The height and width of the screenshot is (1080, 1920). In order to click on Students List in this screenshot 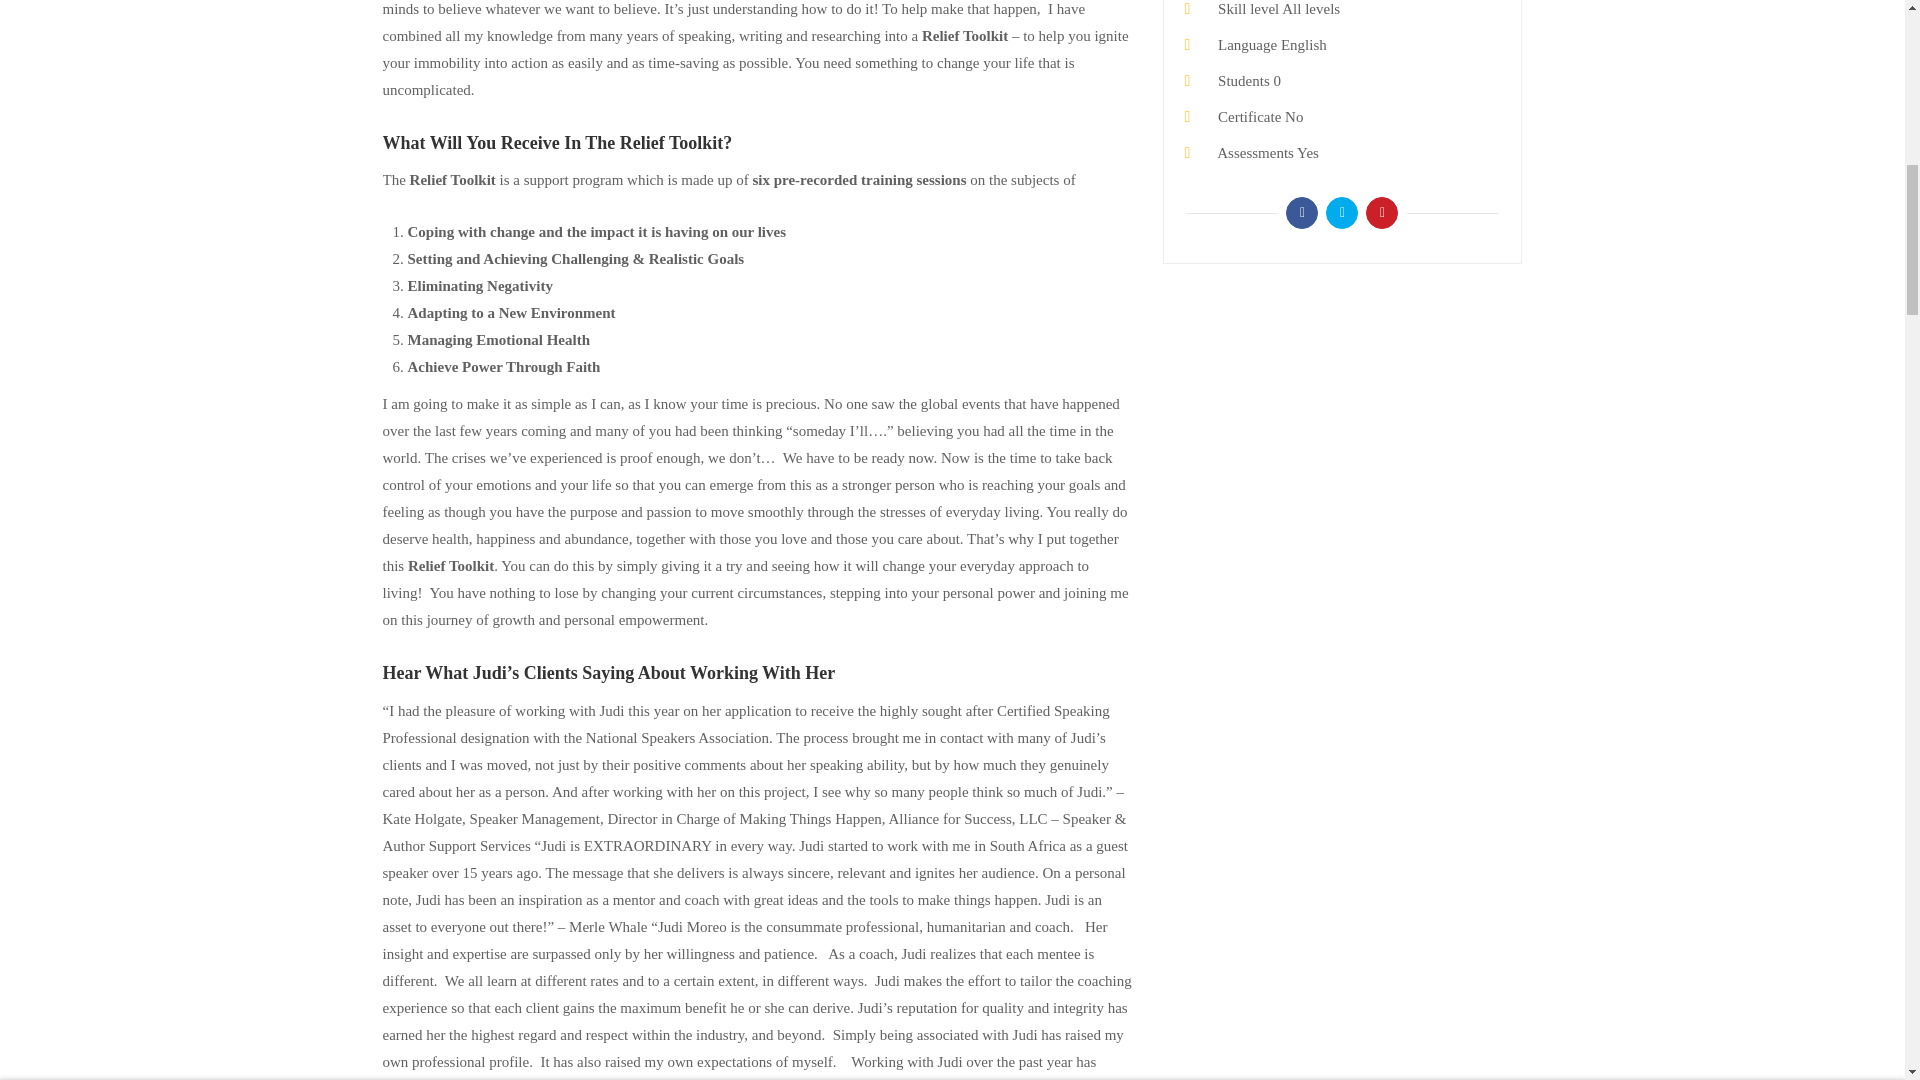, I will do `click(682, 29)`.